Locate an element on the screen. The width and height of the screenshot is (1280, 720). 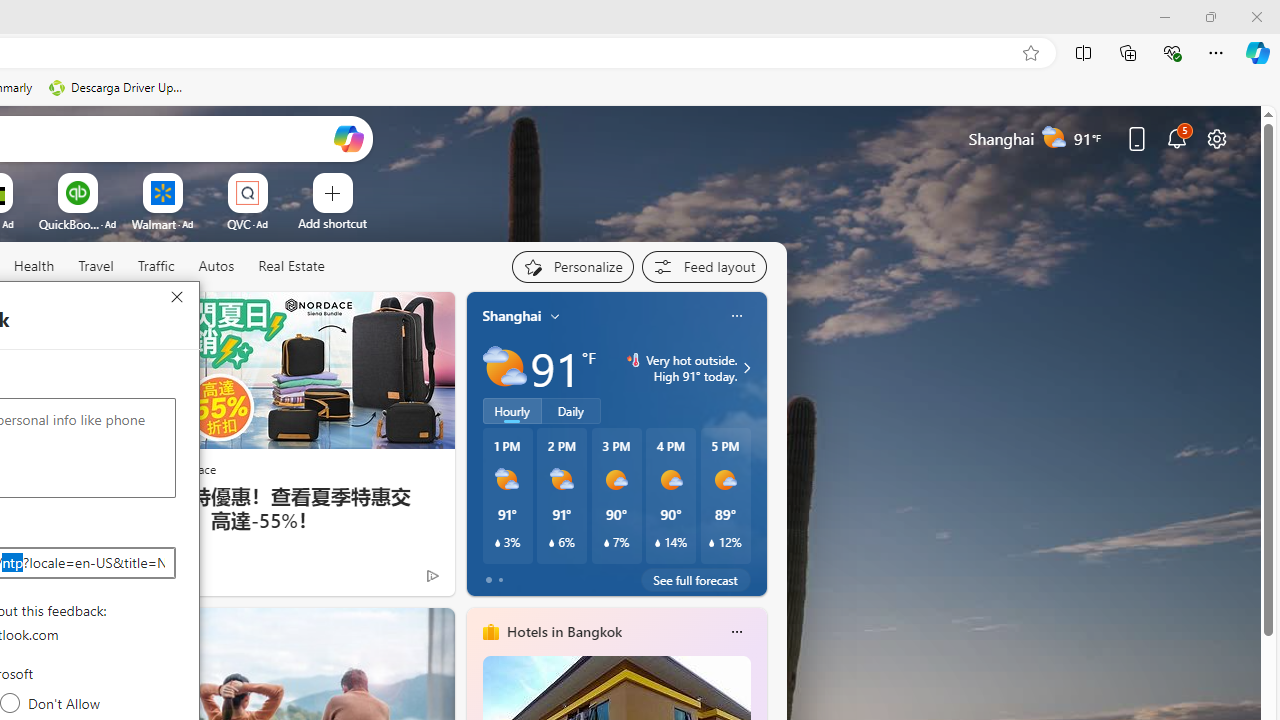
Feed settings is located at coordinates (704, 266).